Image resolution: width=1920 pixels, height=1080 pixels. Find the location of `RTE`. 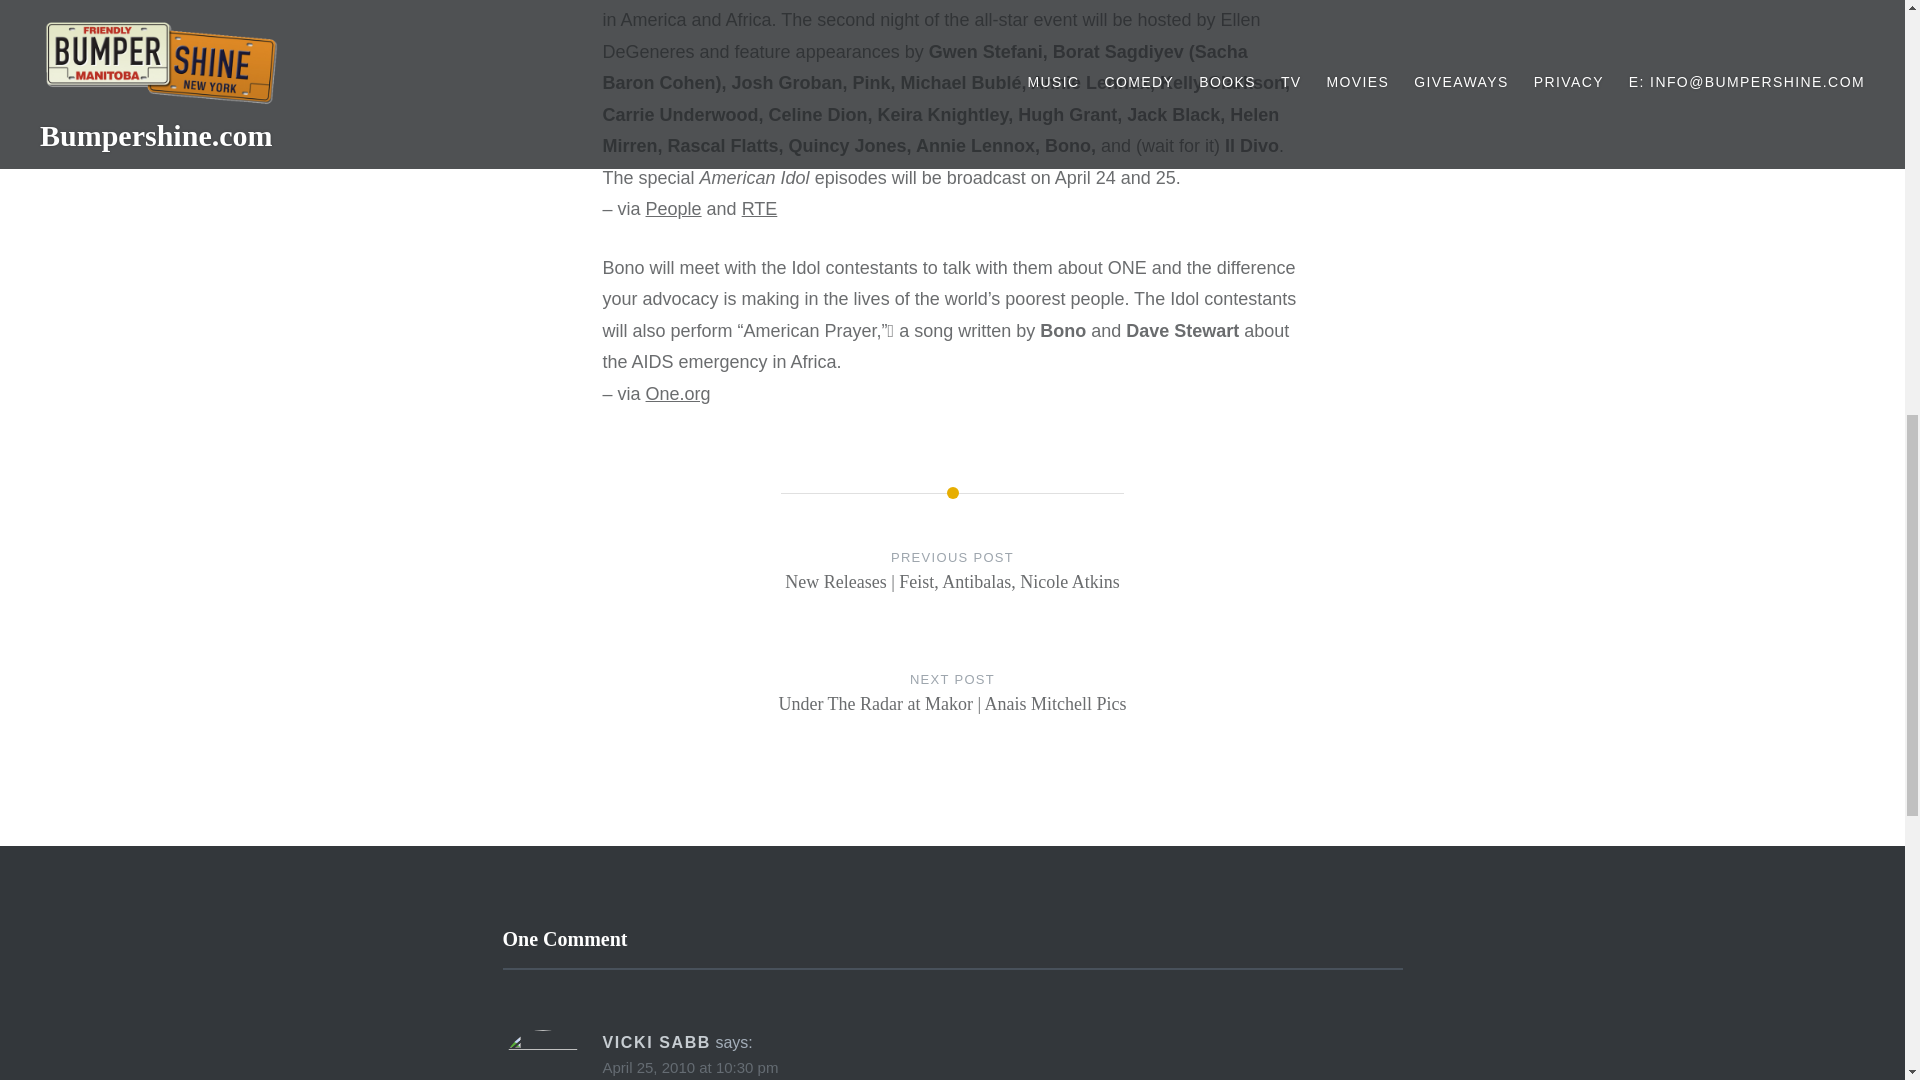

RTE is located at coordinates (759, 208).